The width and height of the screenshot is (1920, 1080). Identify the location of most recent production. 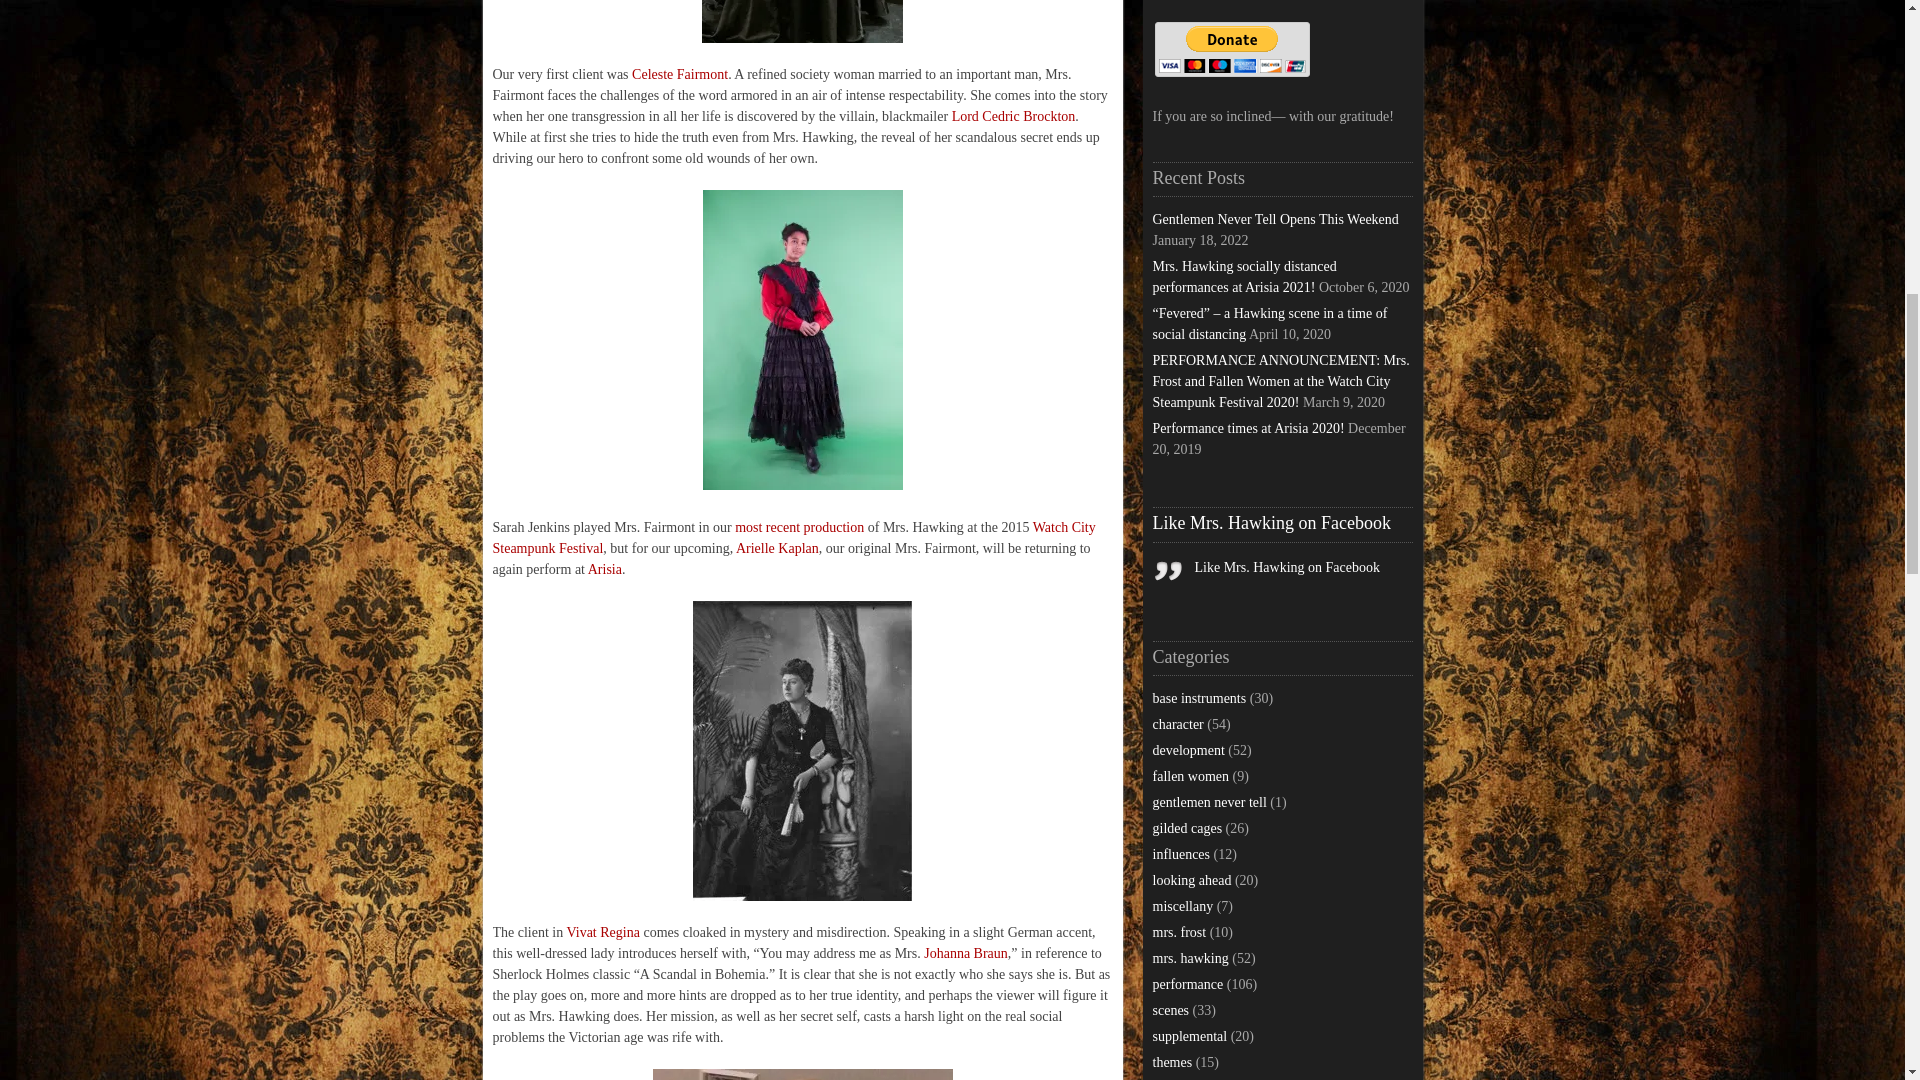
(800, 526).